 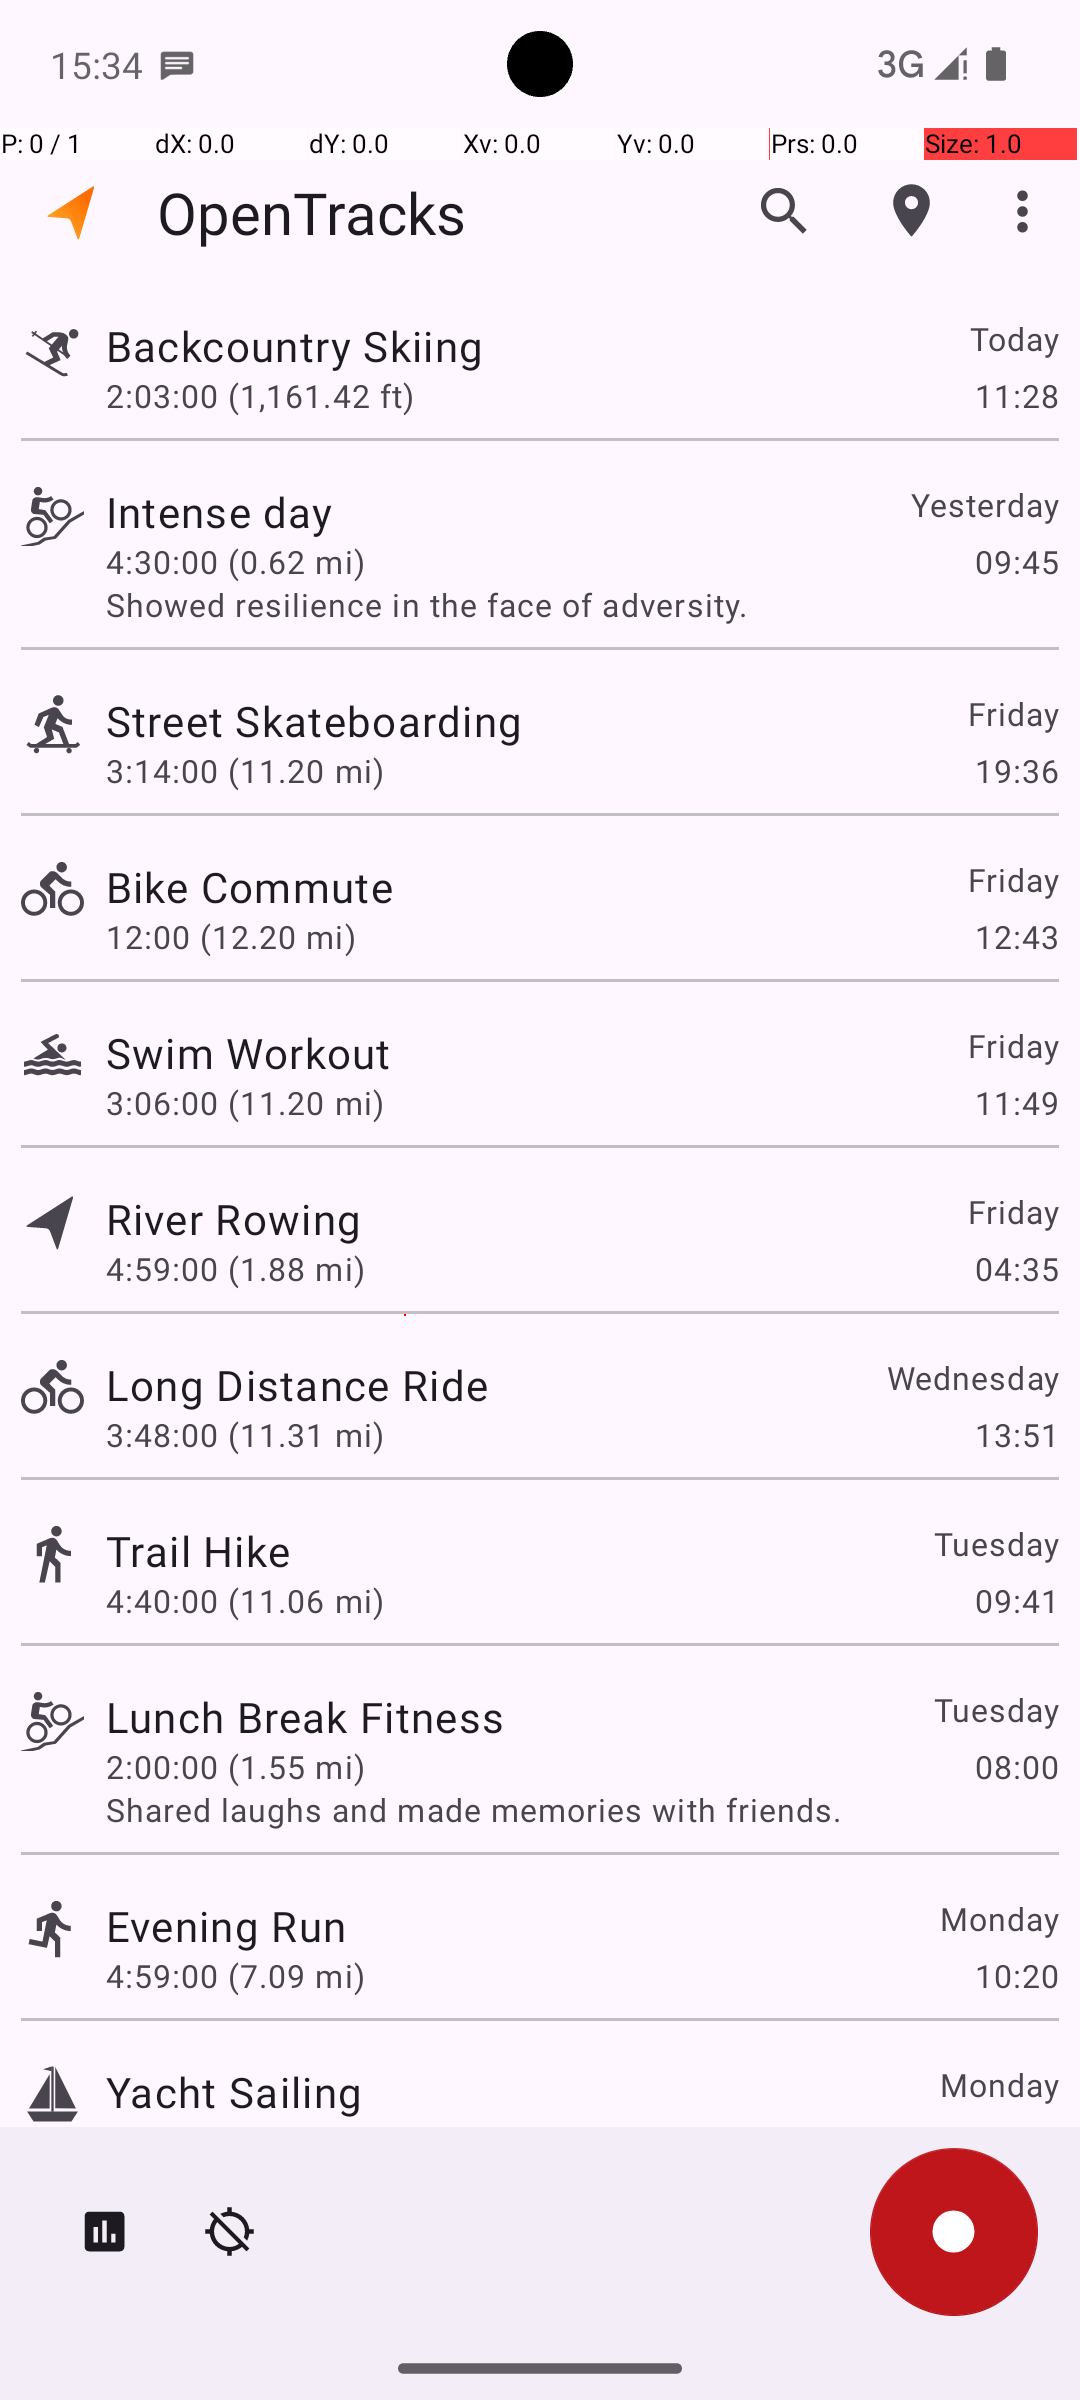 What do you see at coordinates (1016, 936) in the screenshot?
I see `12:43` at bounding box center [1016, 936].